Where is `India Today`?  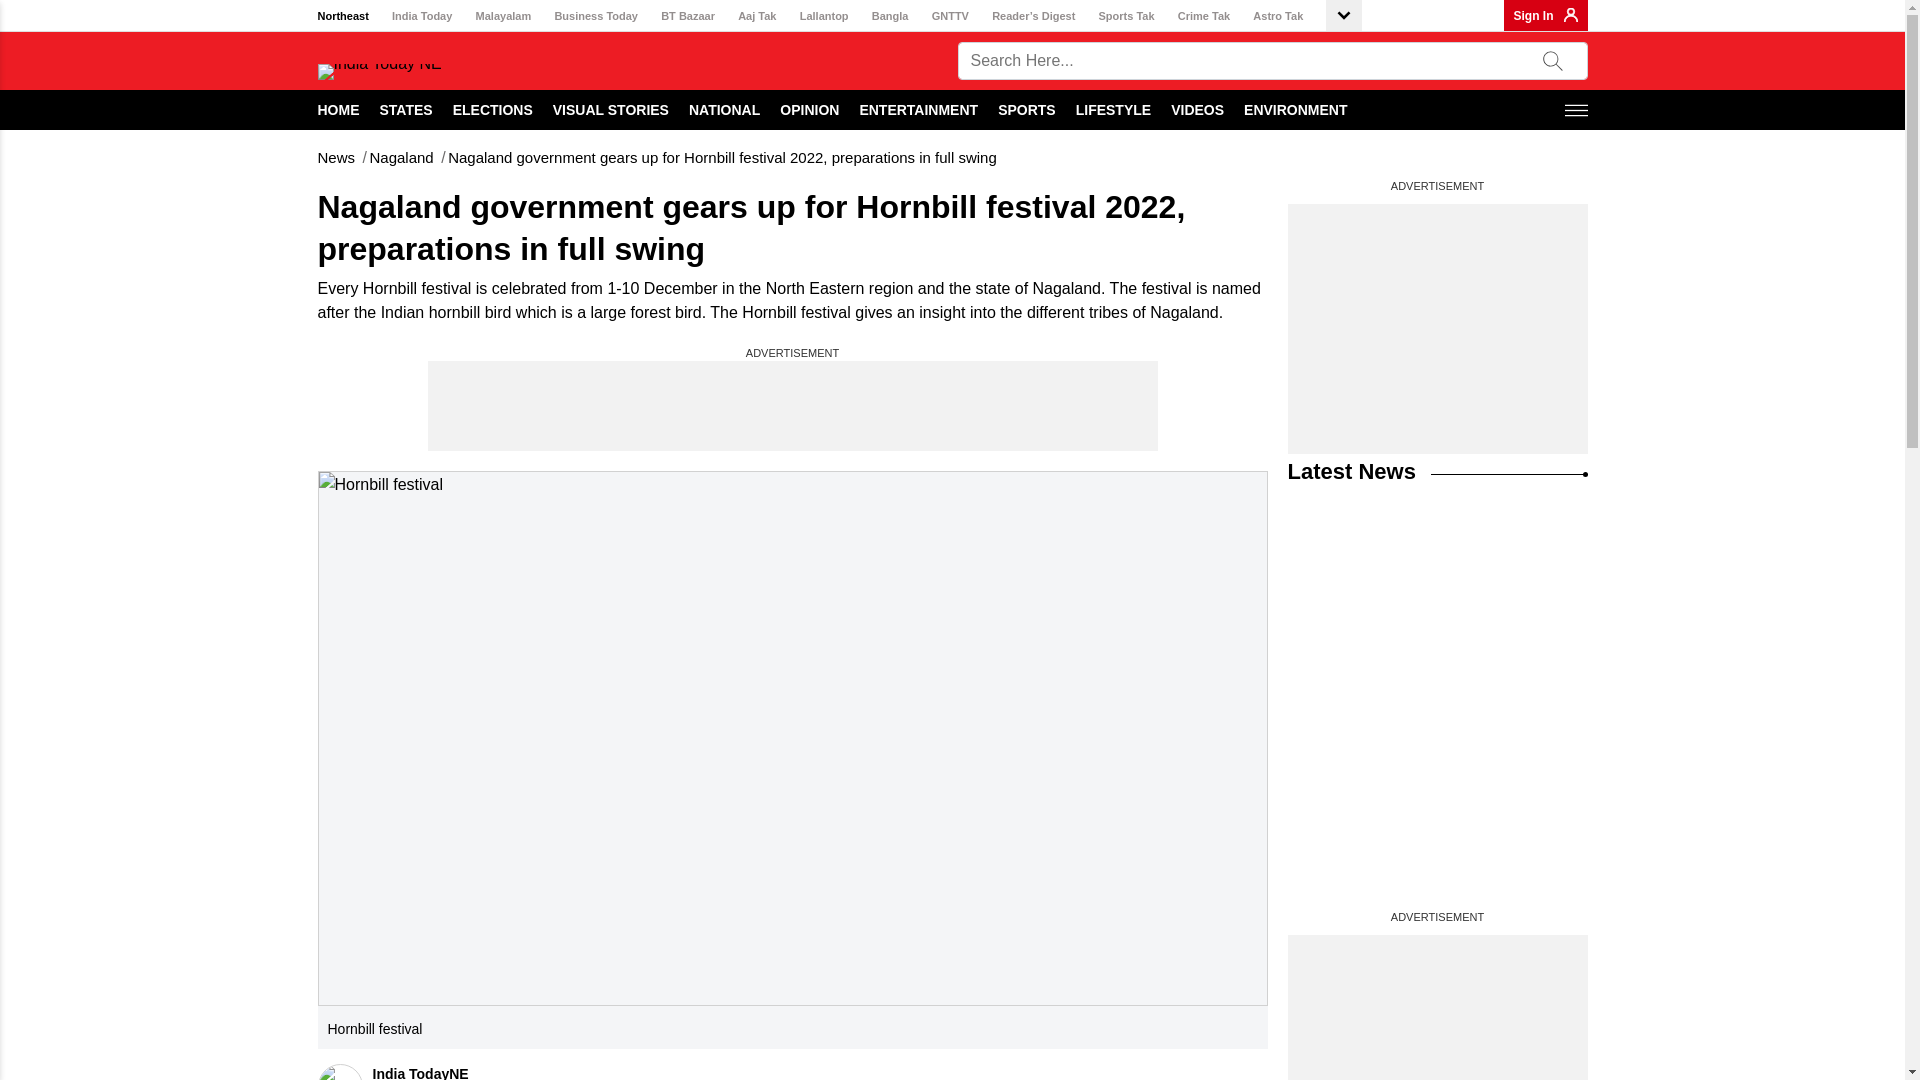
India Today is located at coordinates (421, 16).